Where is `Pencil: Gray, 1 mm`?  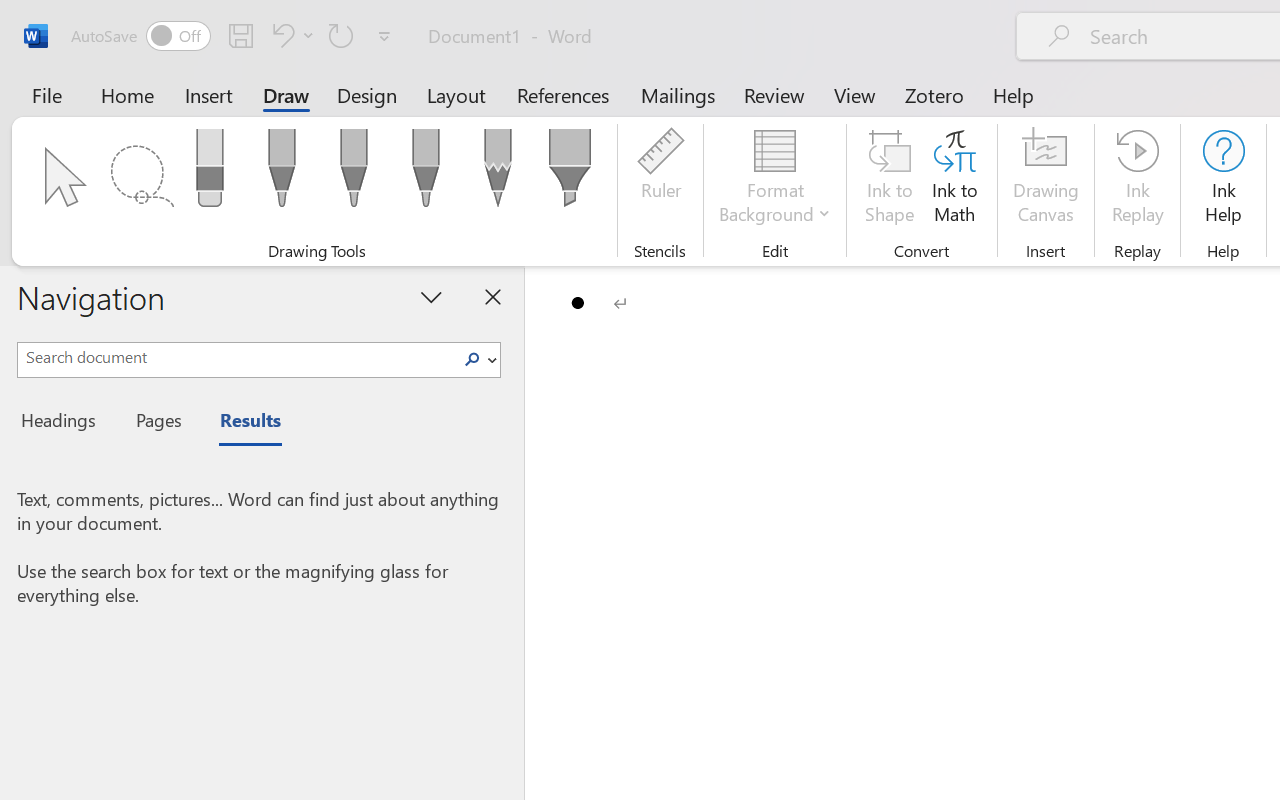
Pencil: Gray, 1 mm is located at coordinates (498, 174).